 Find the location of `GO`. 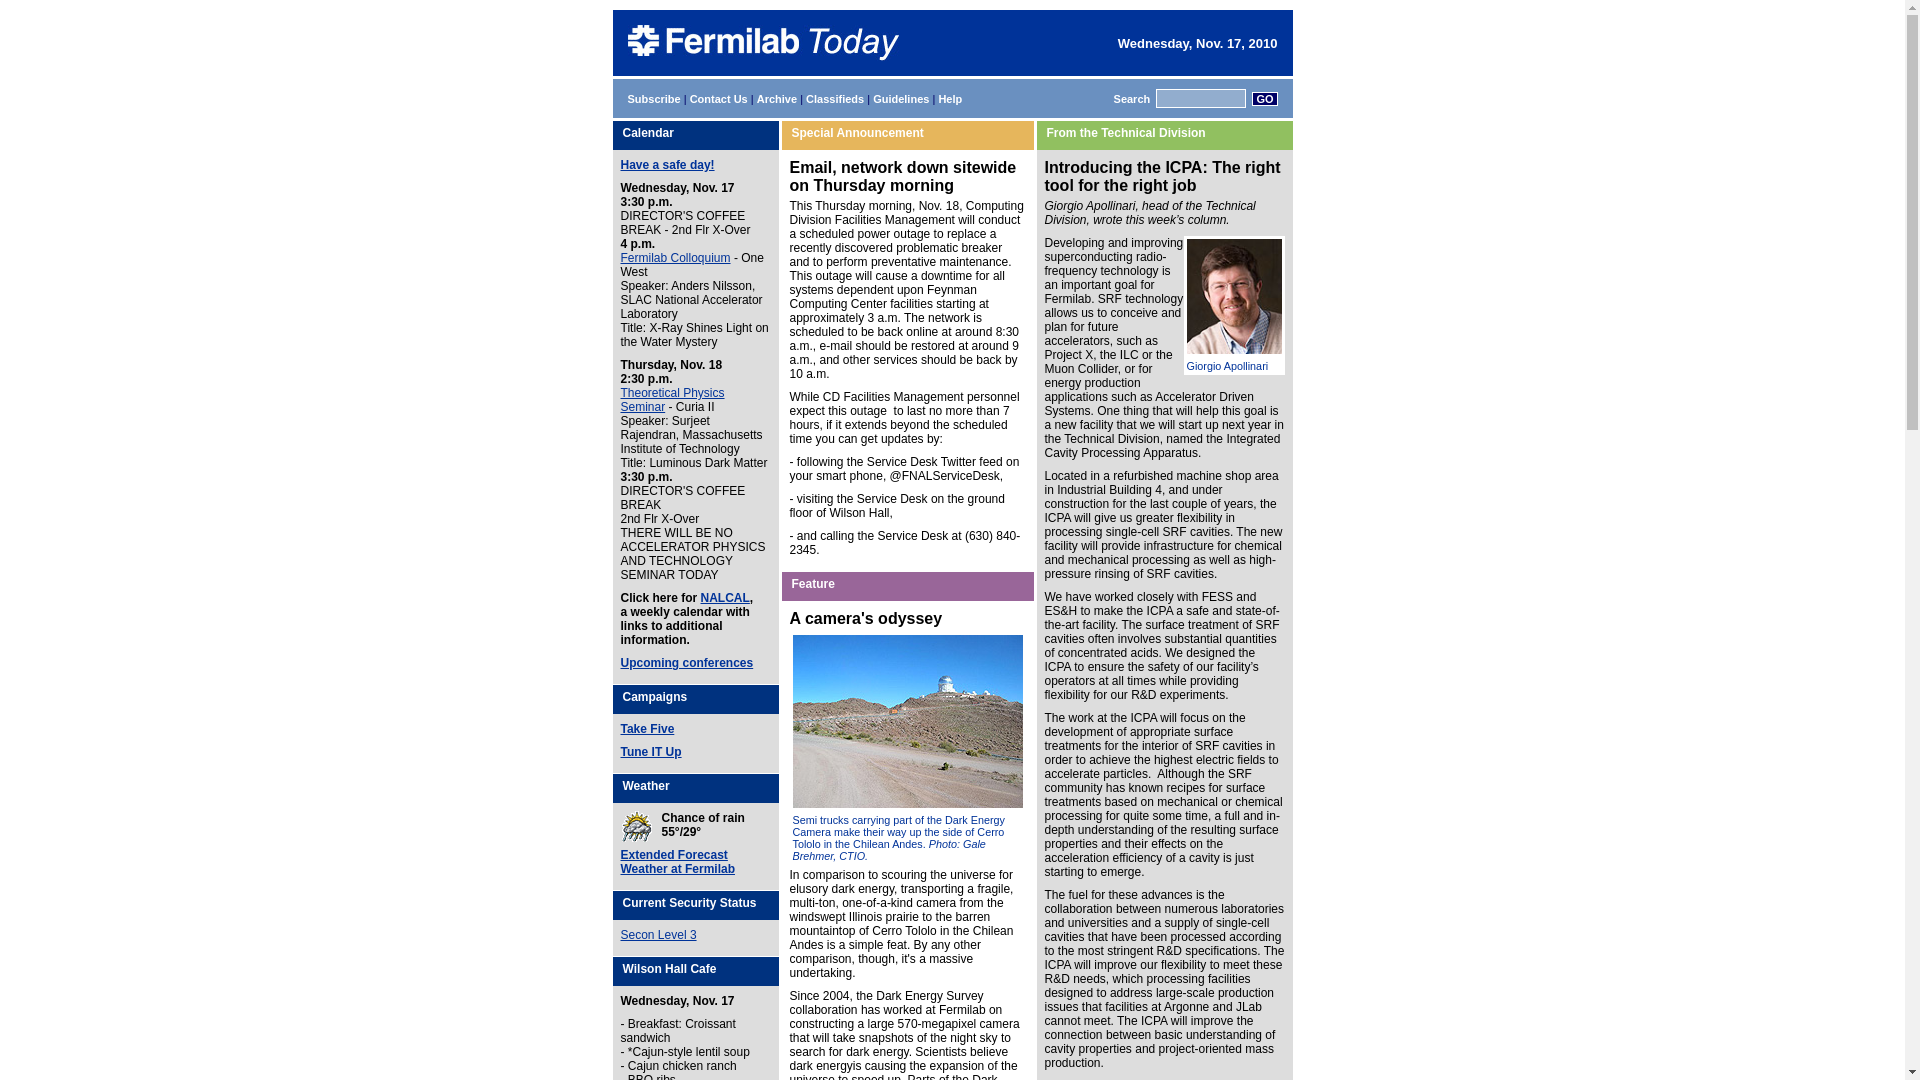

GO is located at coordinates (1264, 98).